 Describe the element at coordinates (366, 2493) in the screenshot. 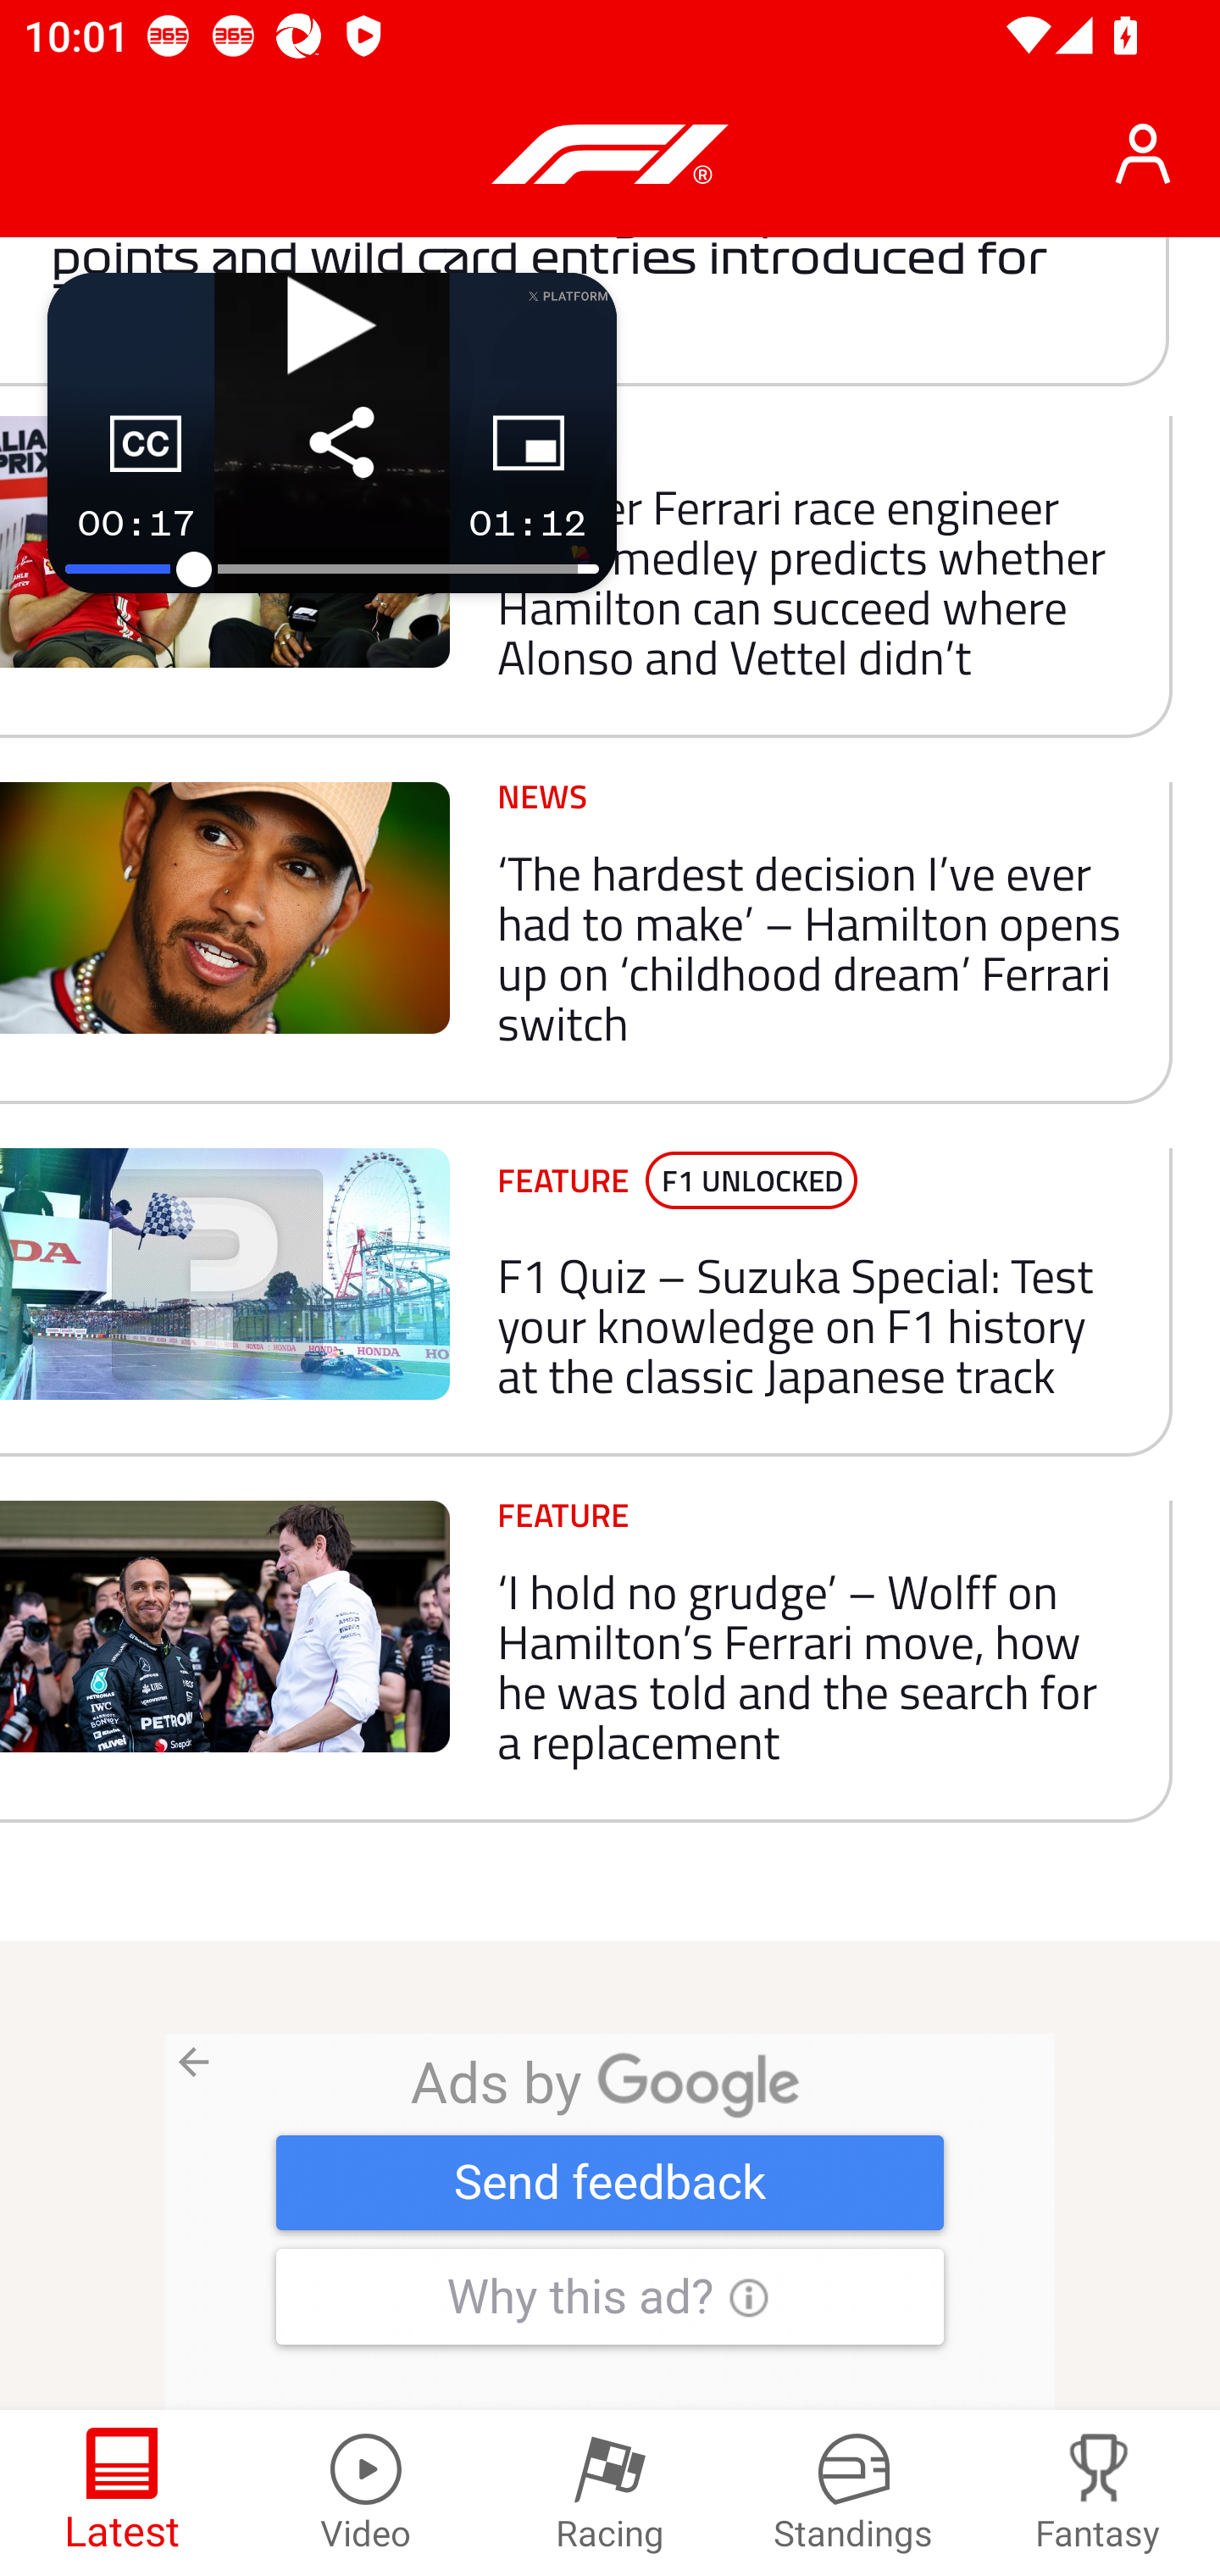

I see `Video` at that location.